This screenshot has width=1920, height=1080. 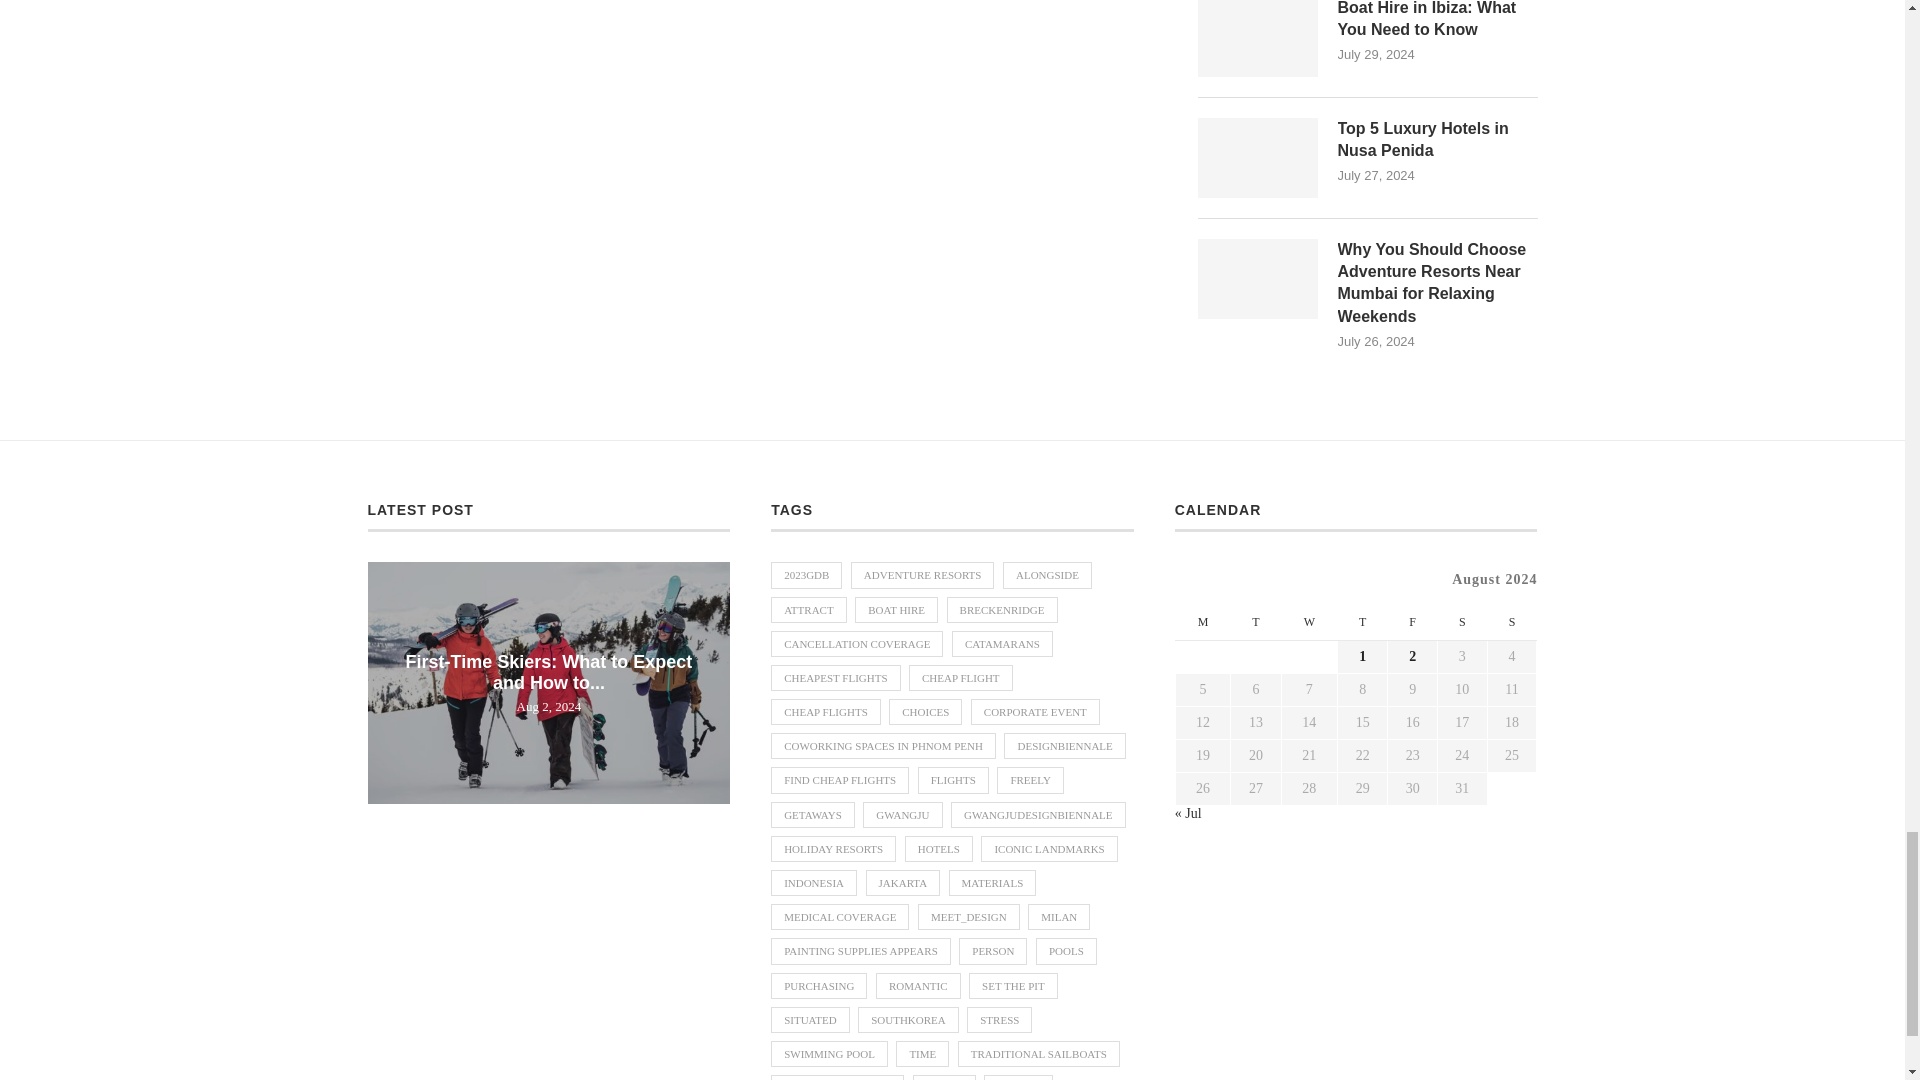 I want to click on Top 5 Luxury Hotels in Nusa Penida, so click(x=1438, y=140).